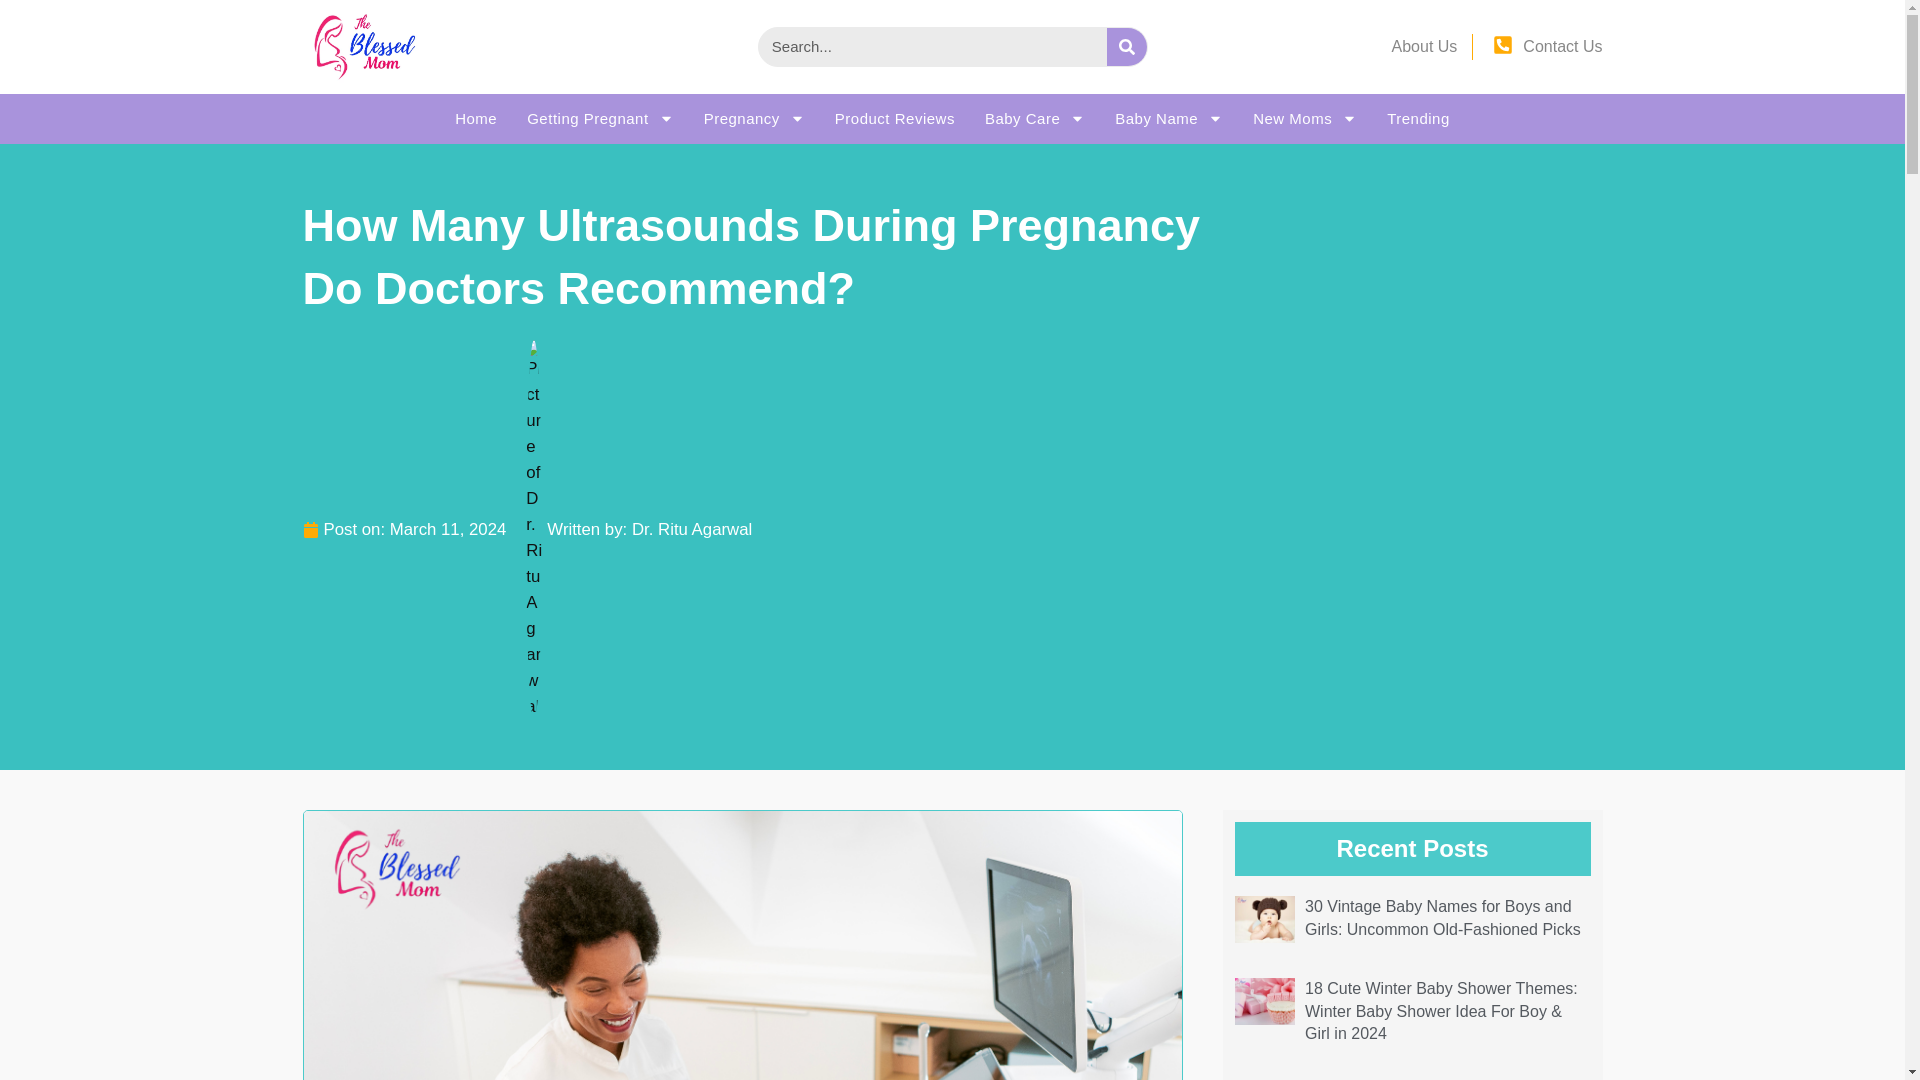  I want to click on Trending, so click(1418, 118).